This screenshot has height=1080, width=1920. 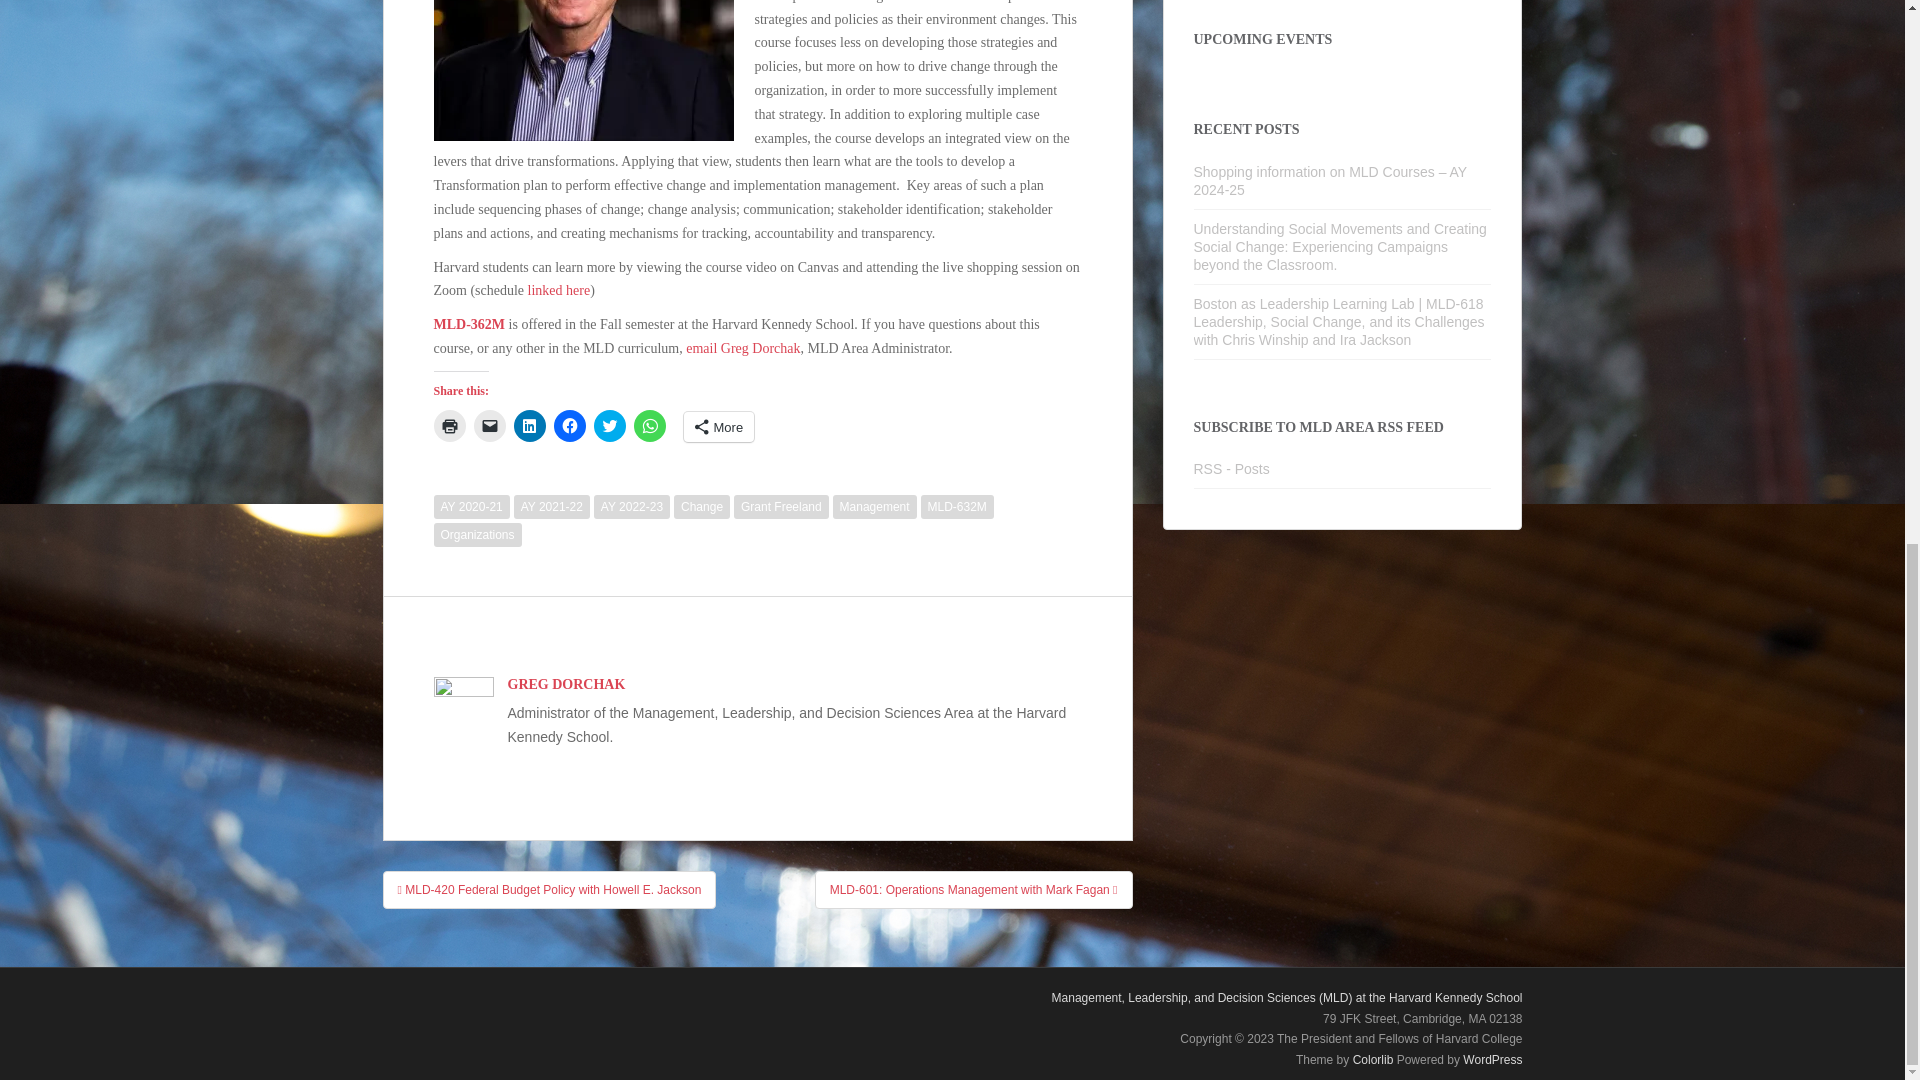 What do you see at coordinates (470, 324) in the screenshot?
I see `MLD-362M` at bounding box center [470, 324].